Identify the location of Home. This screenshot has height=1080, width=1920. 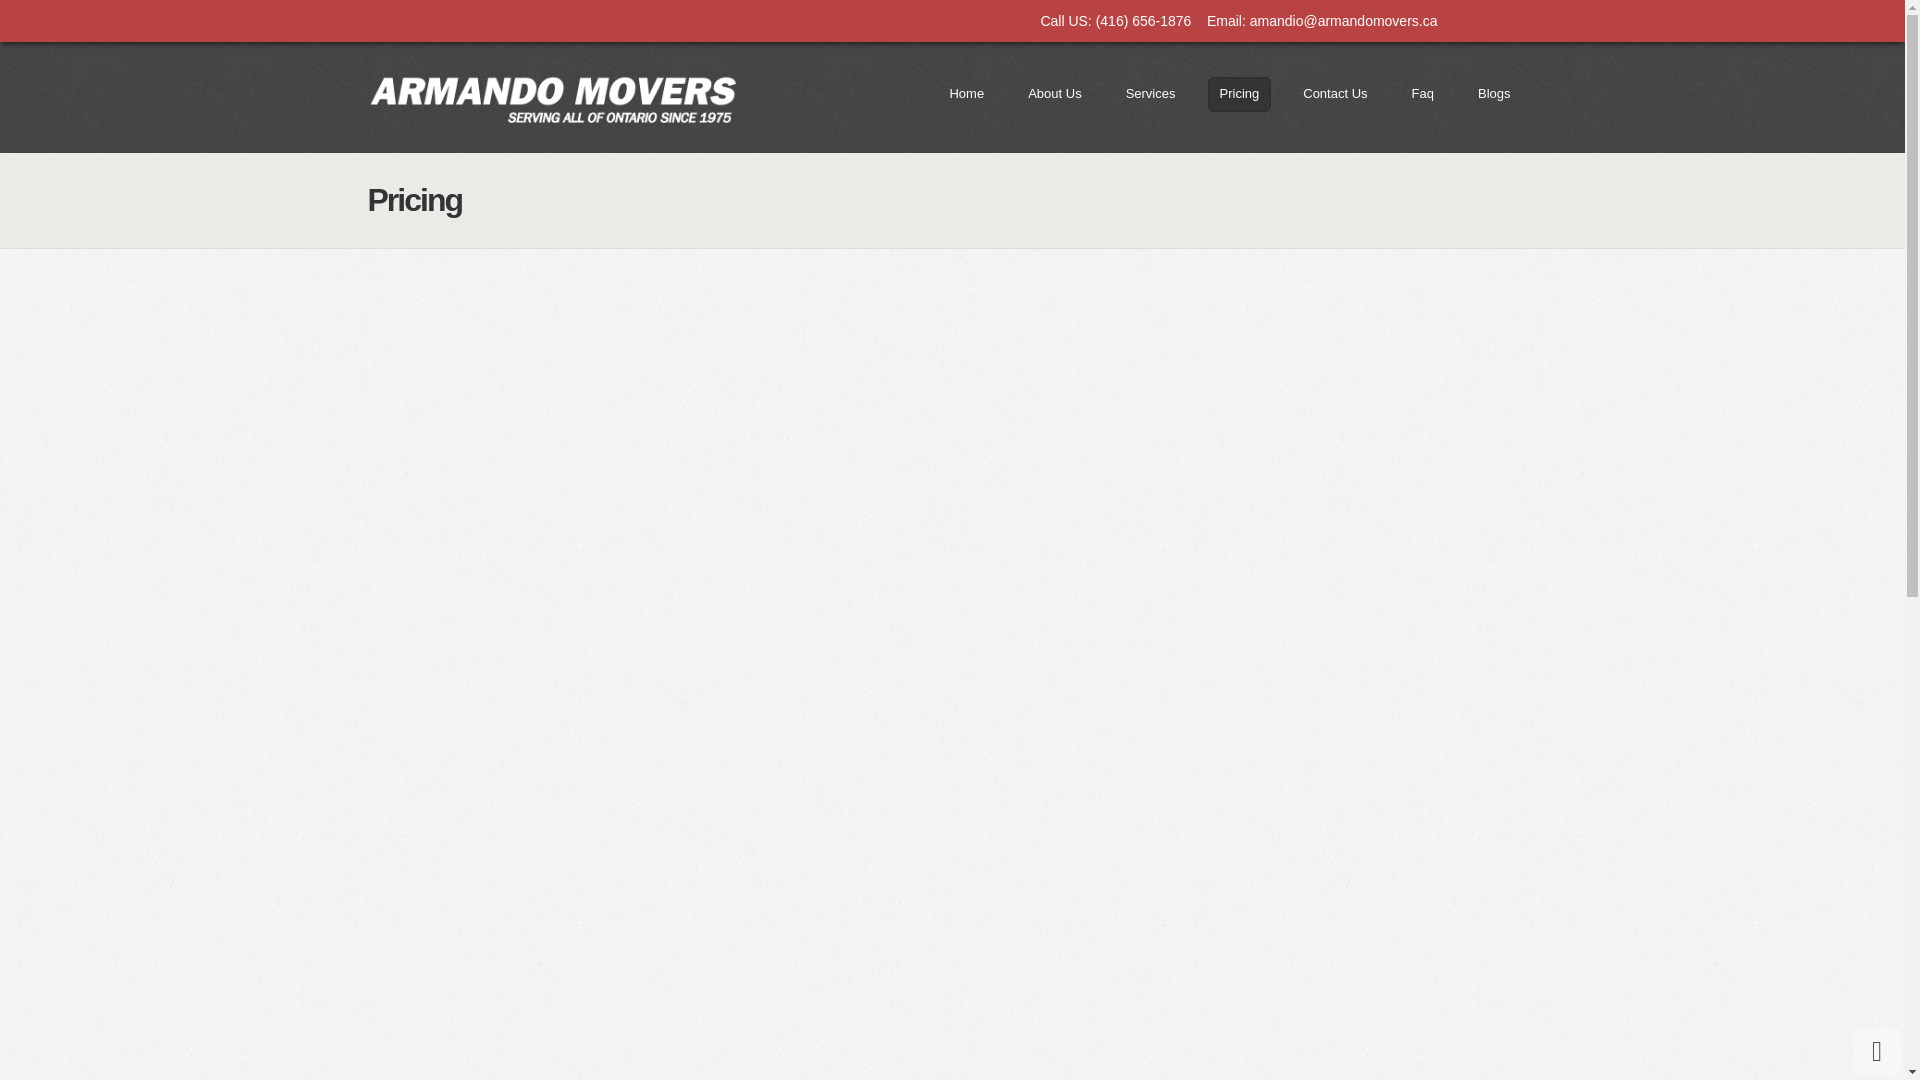
(966, 94).